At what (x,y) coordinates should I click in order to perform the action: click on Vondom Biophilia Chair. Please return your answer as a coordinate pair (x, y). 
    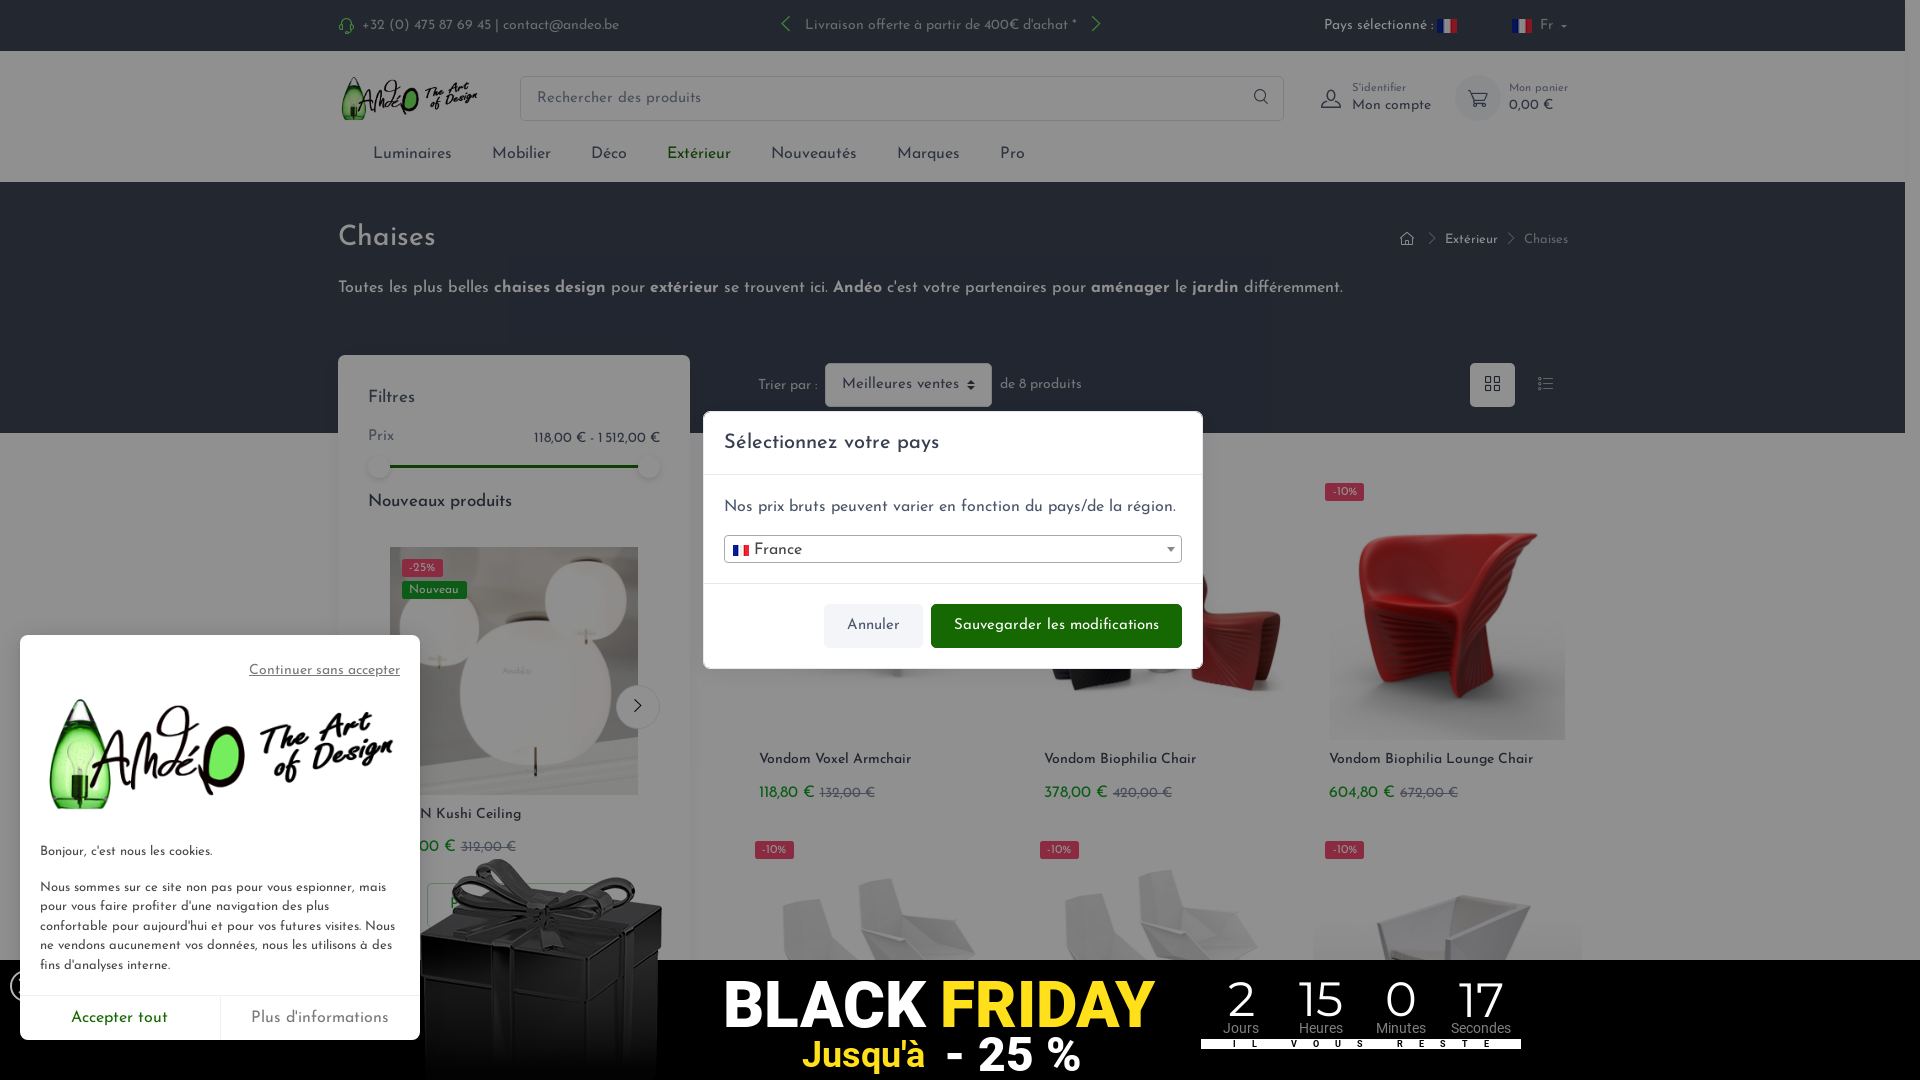
    Looking at the image, I should click on (1120, 760).